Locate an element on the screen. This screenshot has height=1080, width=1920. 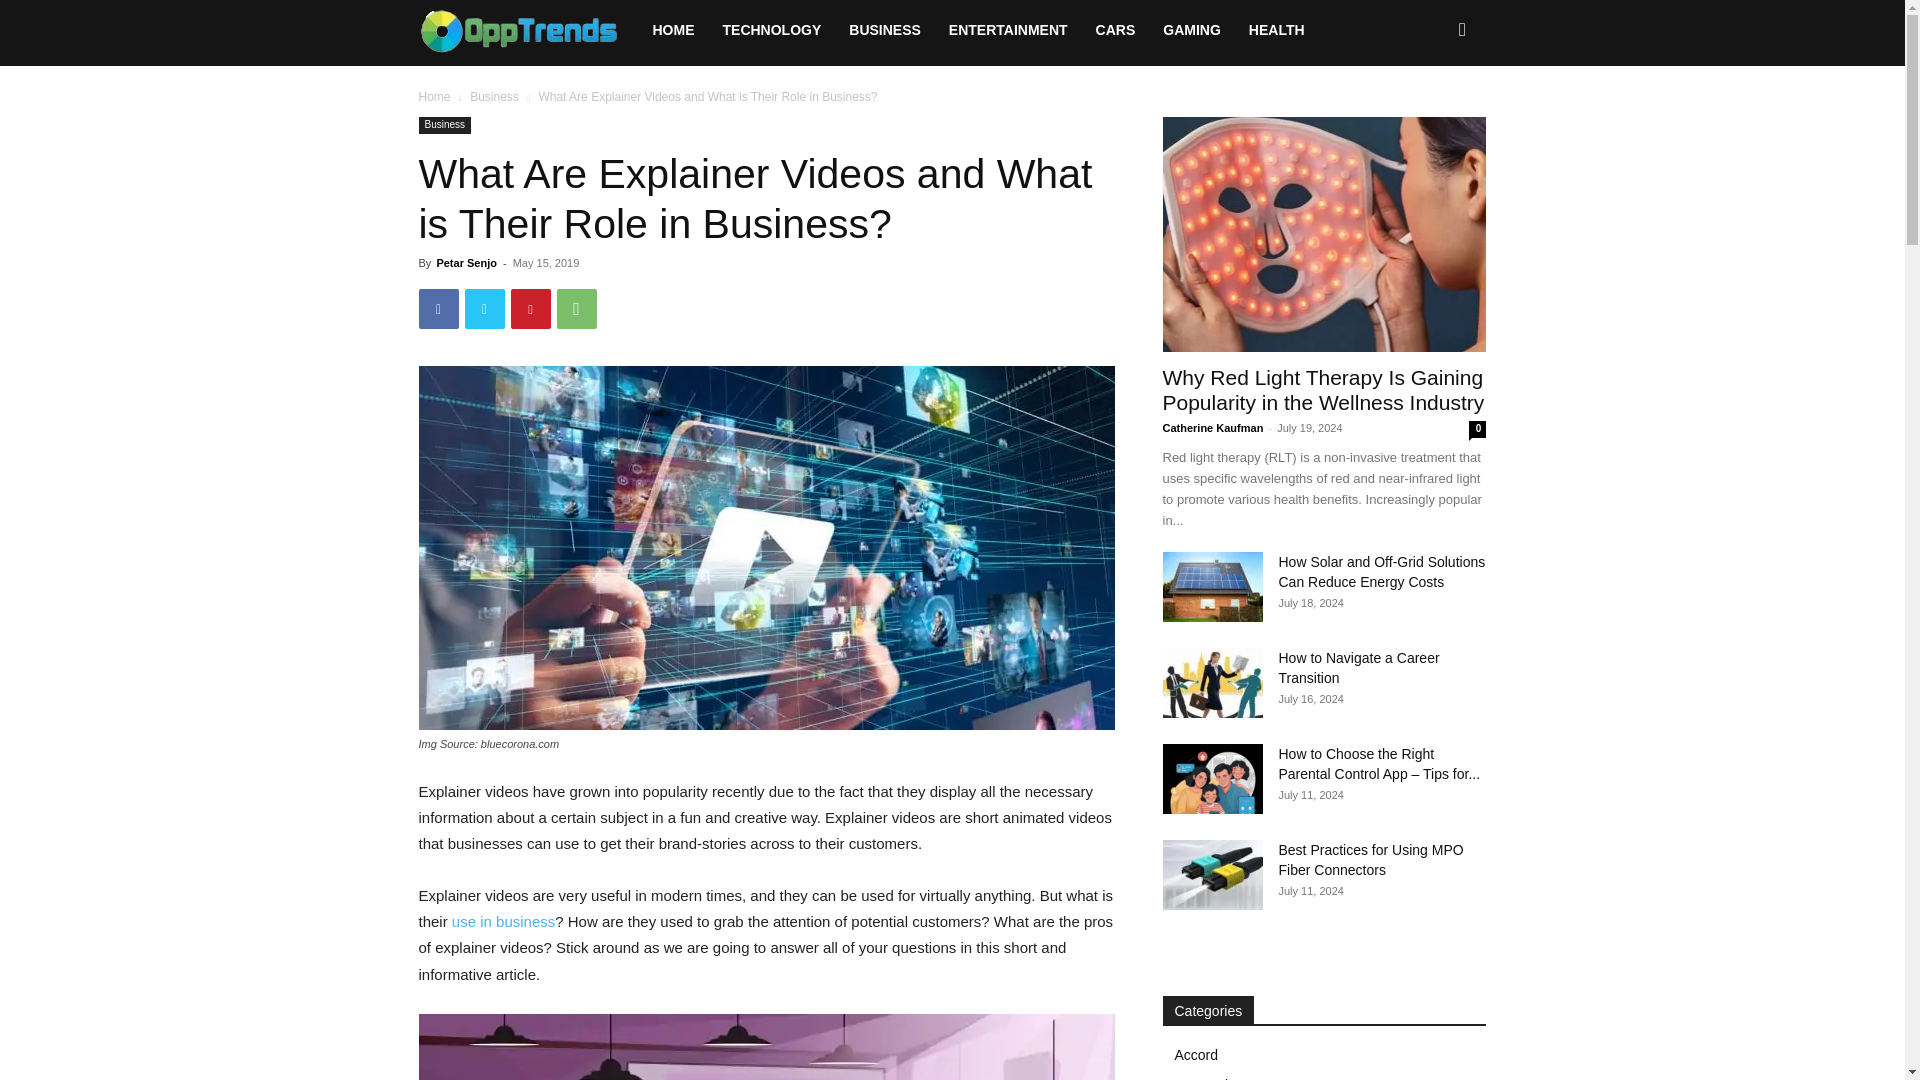
Business is located at coordinates (444, 124).